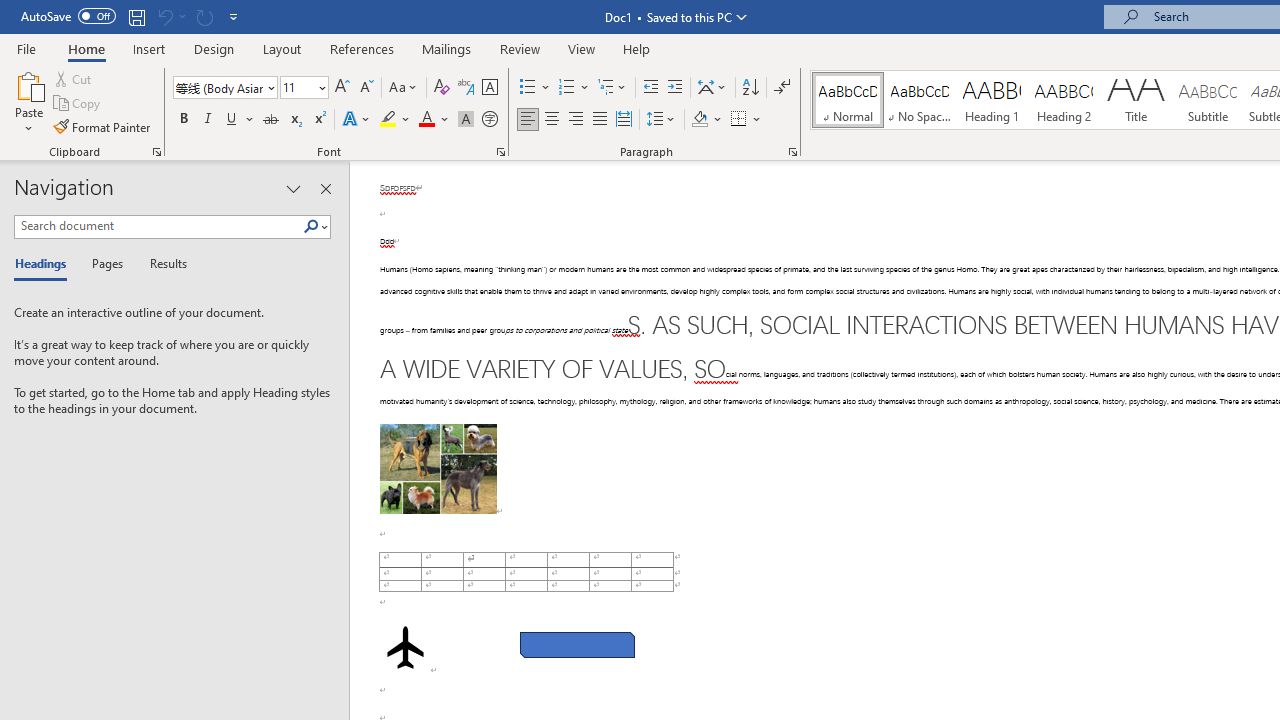 The width and height of the screenshot is (1280, 720). Describe the element at coordinates (406, 648) in the screenshot. I see `Airplane with solid fill` at that location.